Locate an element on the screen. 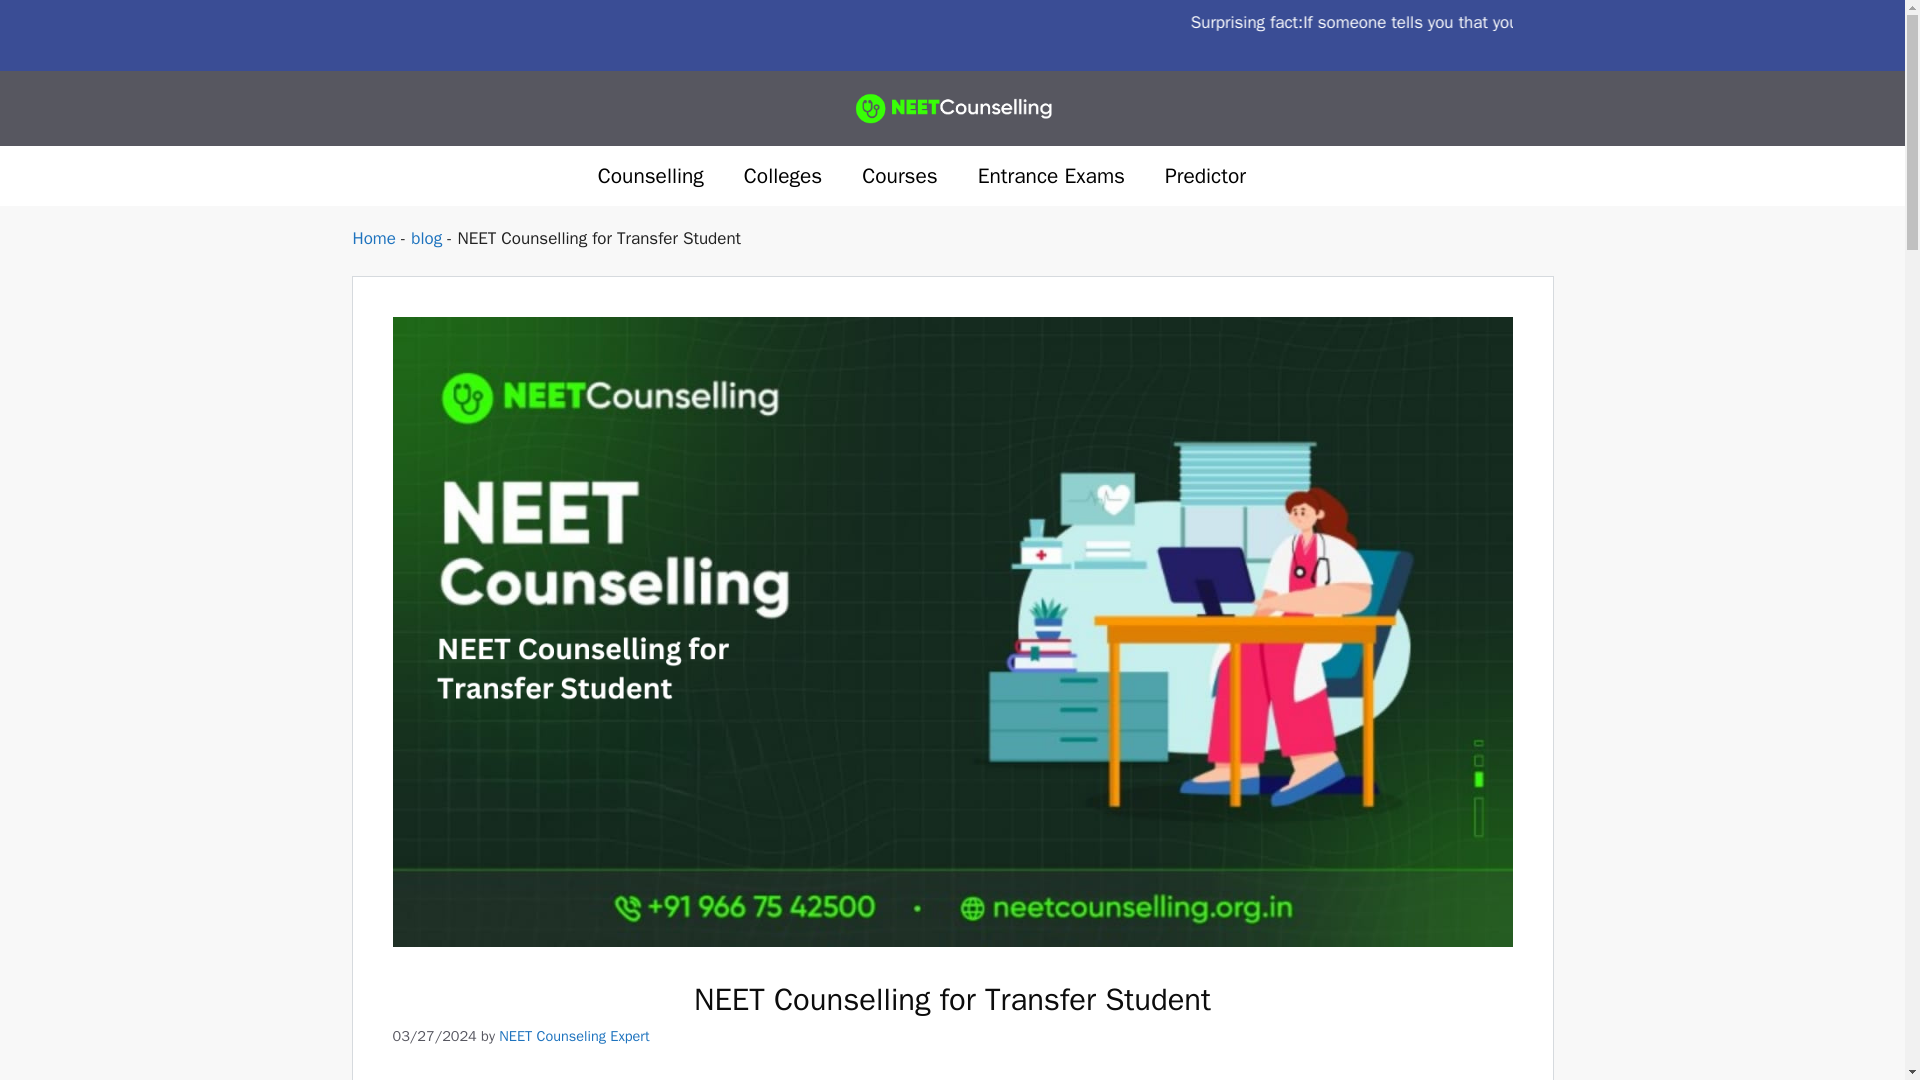 The height and width of the screenshot is (1080, 1920). Predictor  is located at coordinates (1208, 176).